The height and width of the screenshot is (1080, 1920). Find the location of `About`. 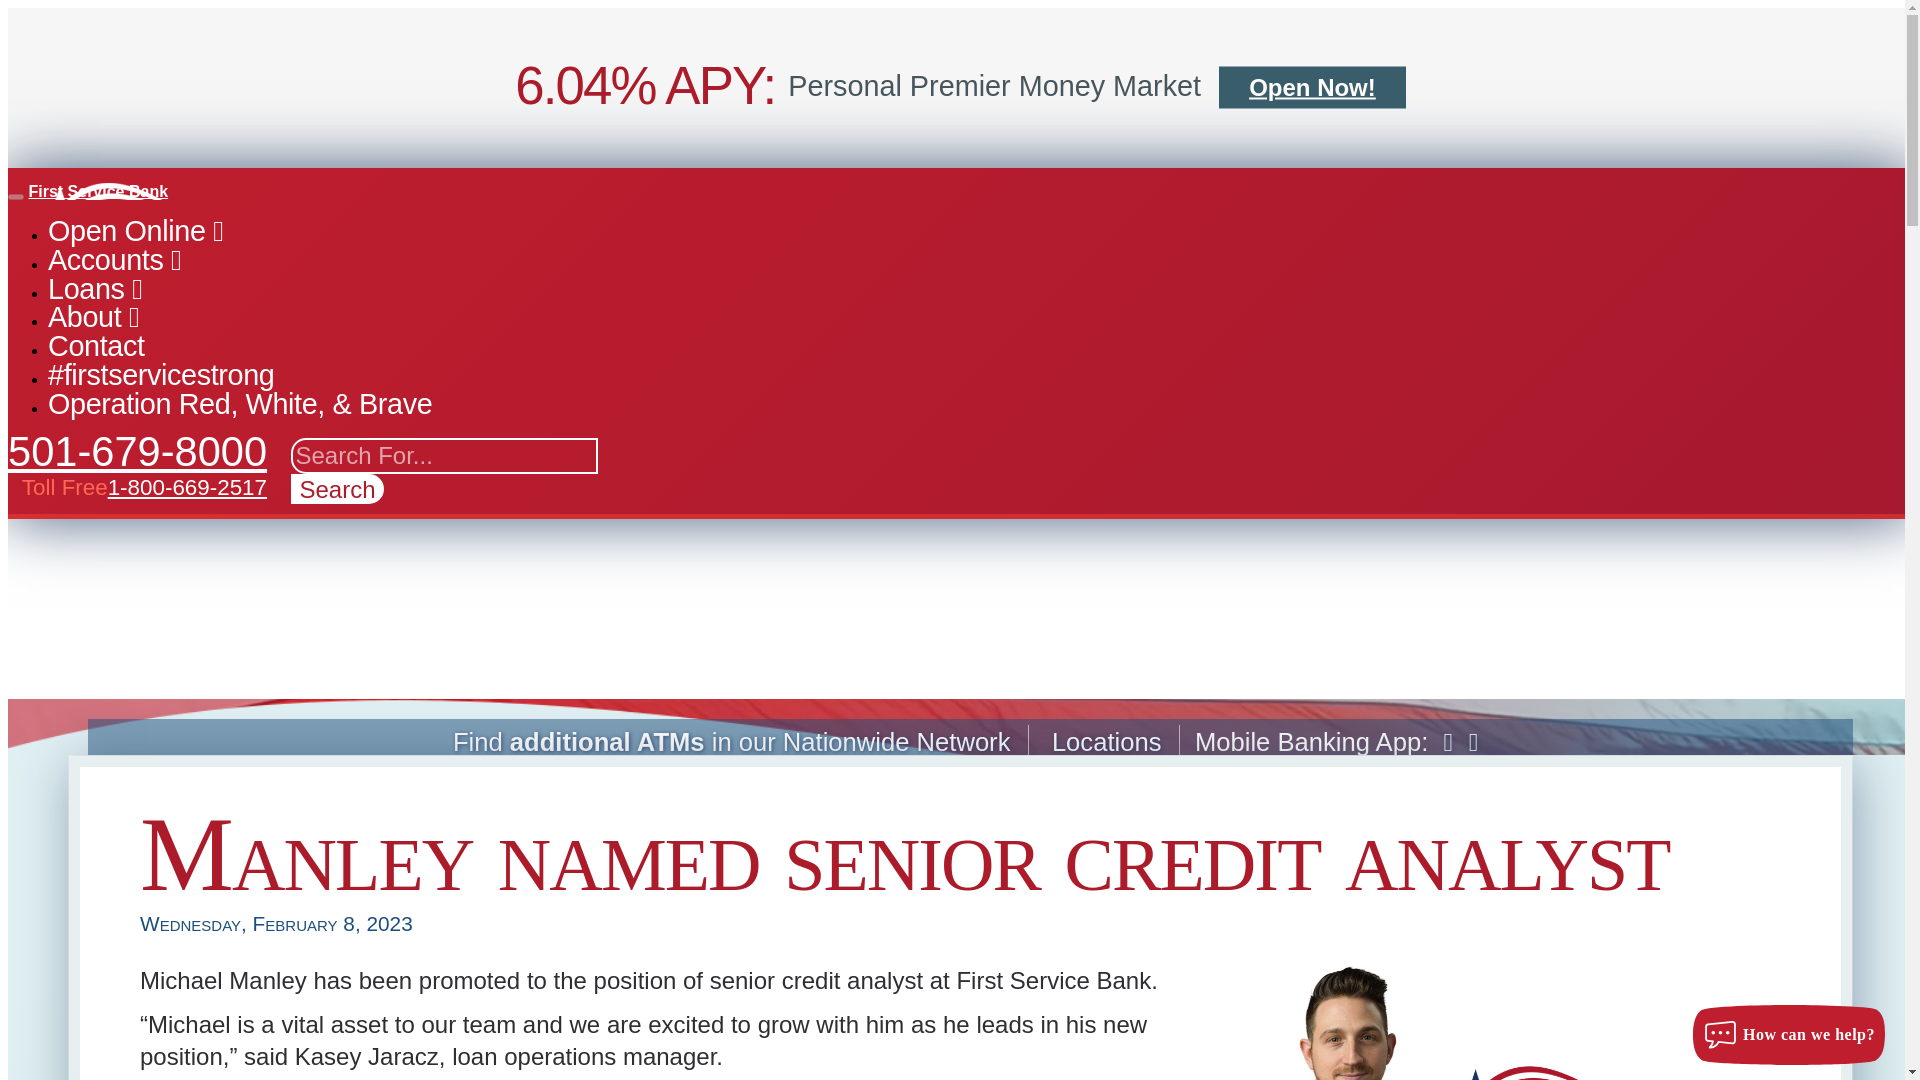

About is located at coordinates (93, 316).